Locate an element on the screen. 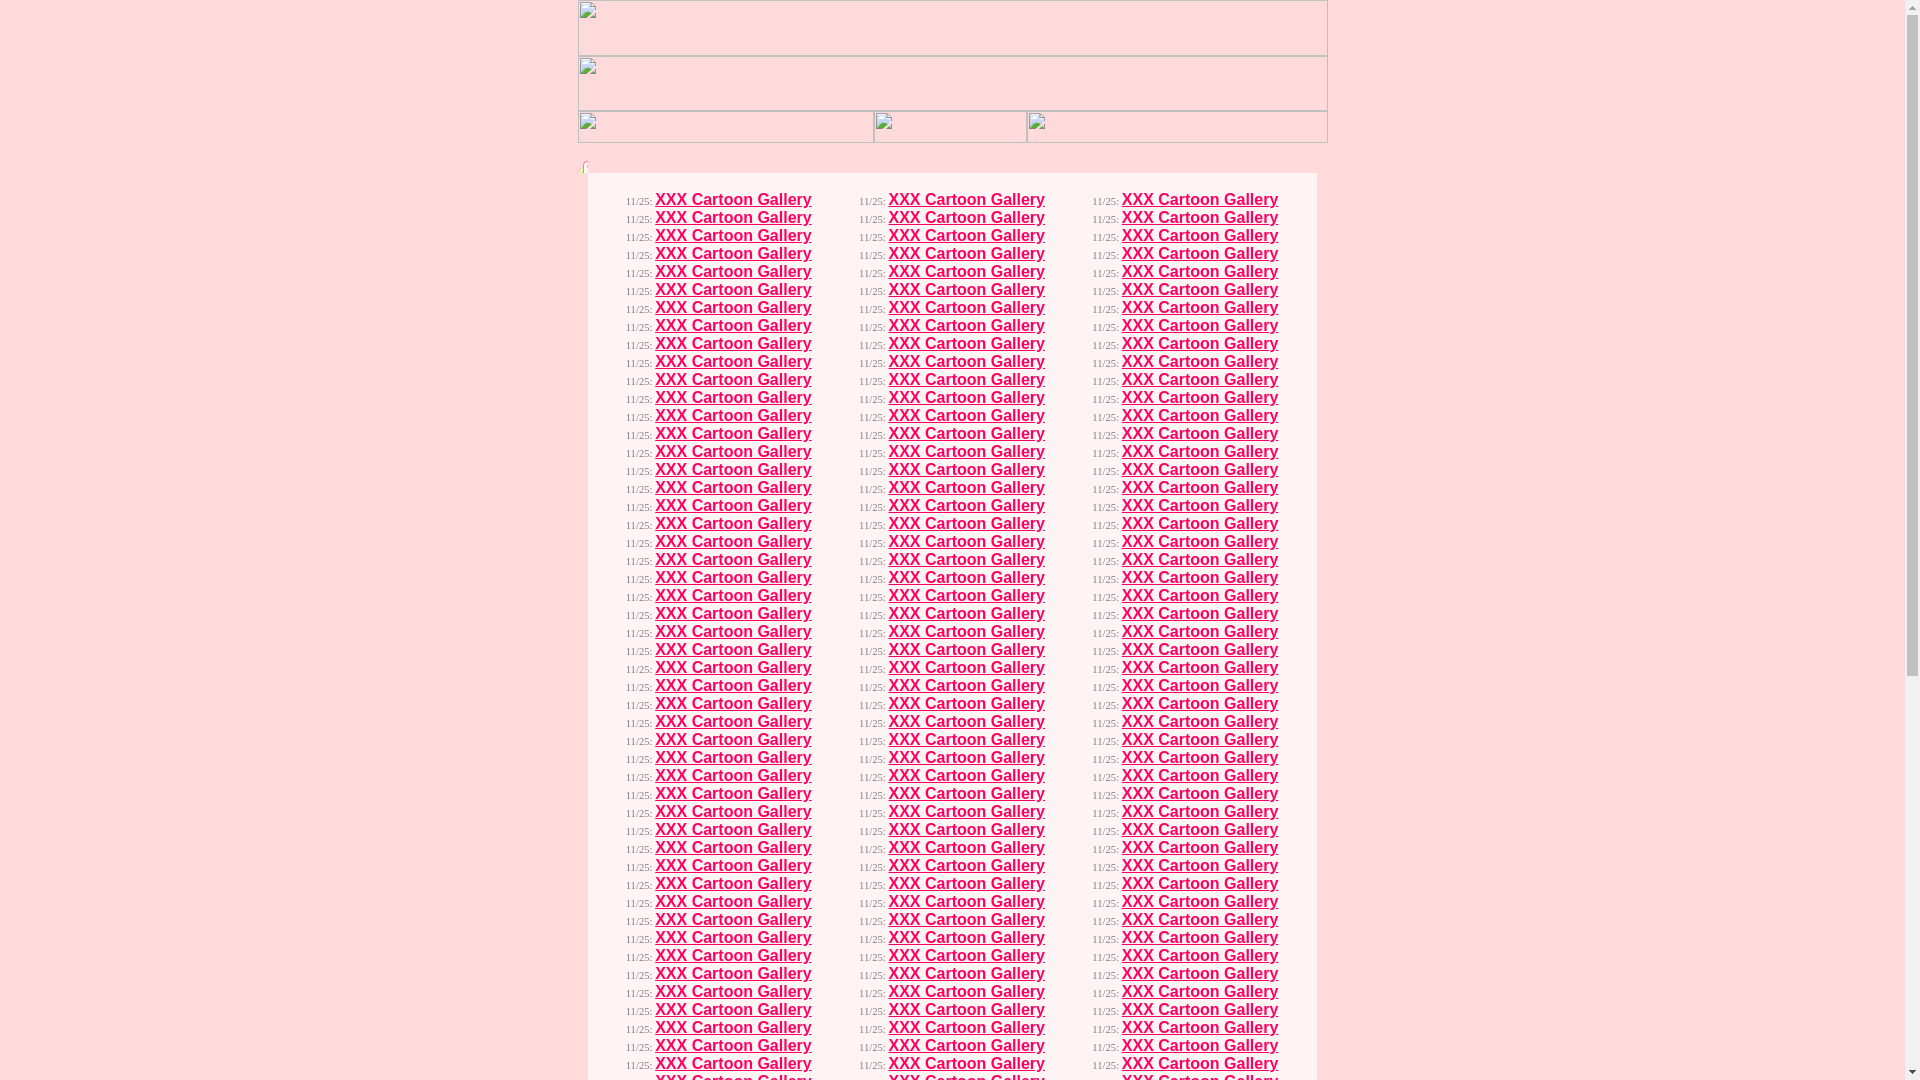 This screenshot has width=1920, height=1080. XXX Cartoon Gallery is located at coordinates (734, 326).